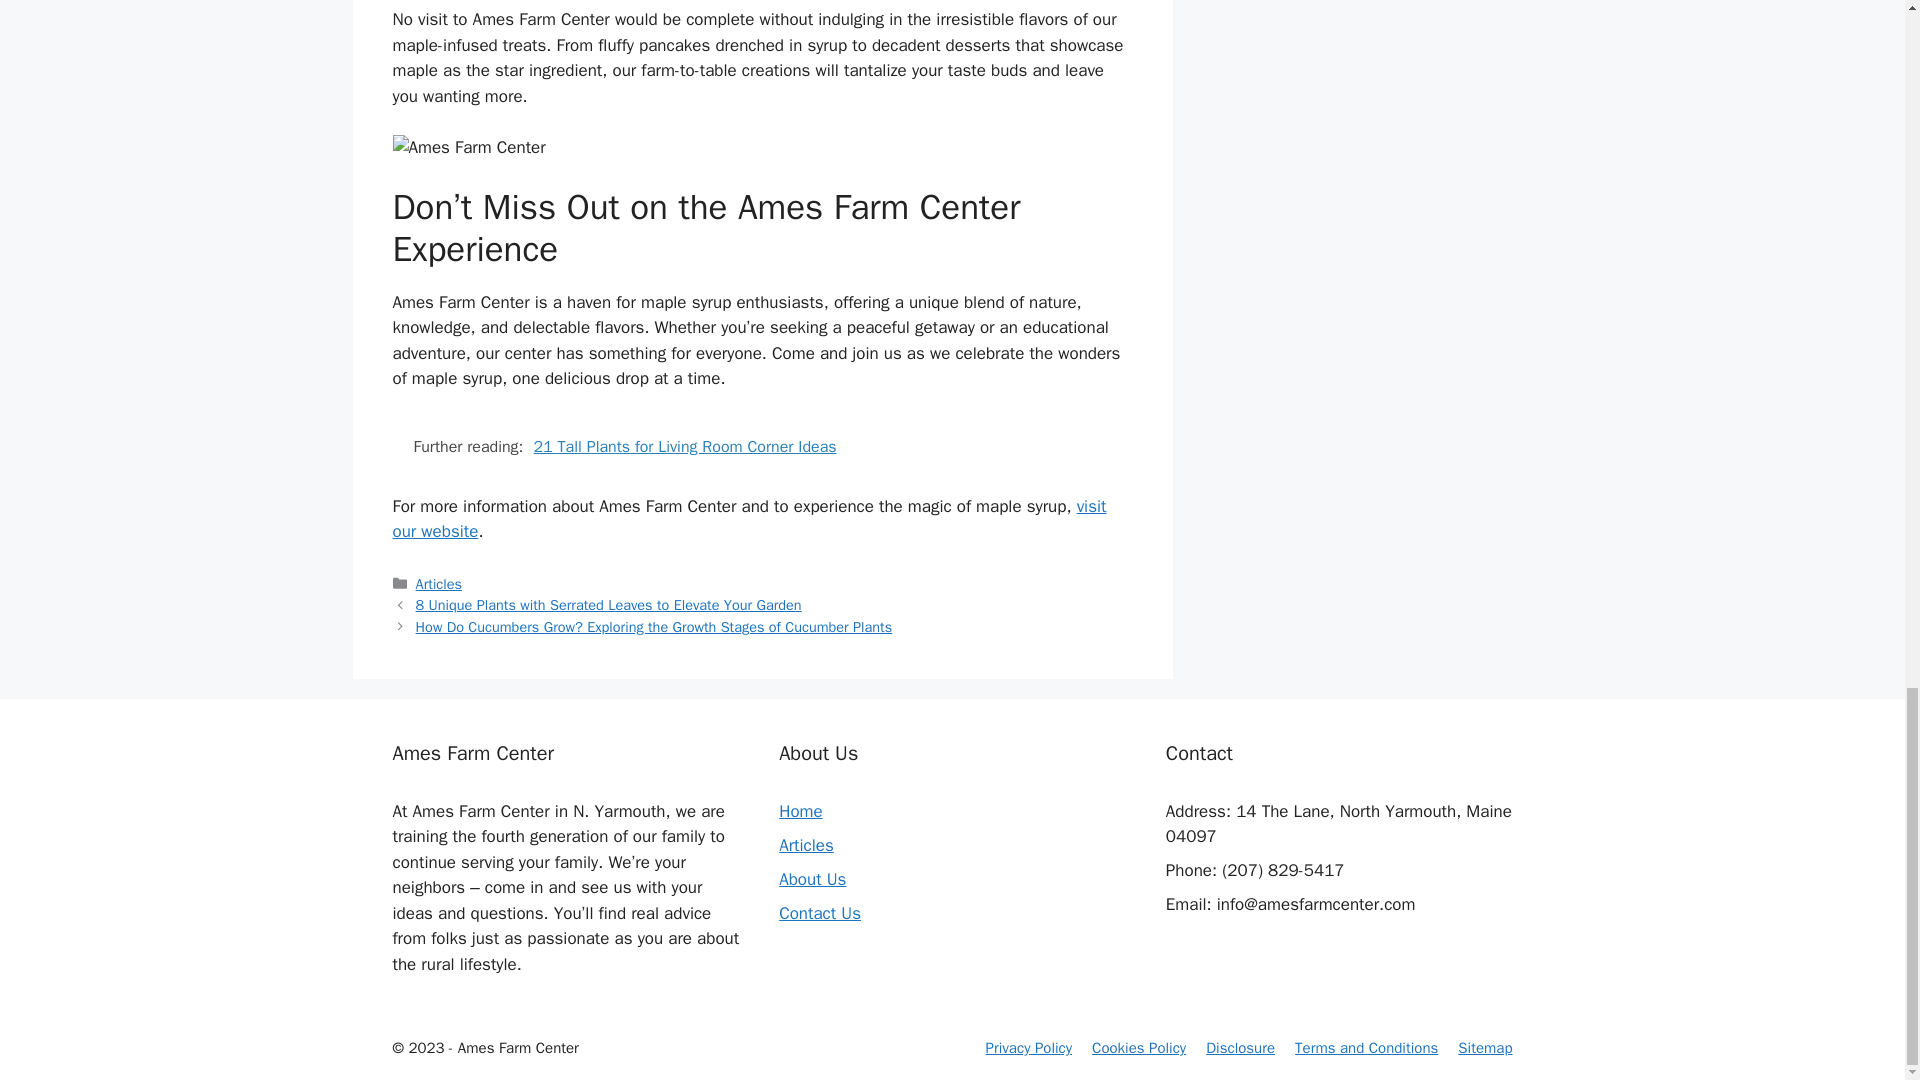 Image resolution: width=1920 pixels, height=1080 pixels. Describe the element at coordinates (1030, 1048) in the screenshot. I see `Privacy Policy` at that location.